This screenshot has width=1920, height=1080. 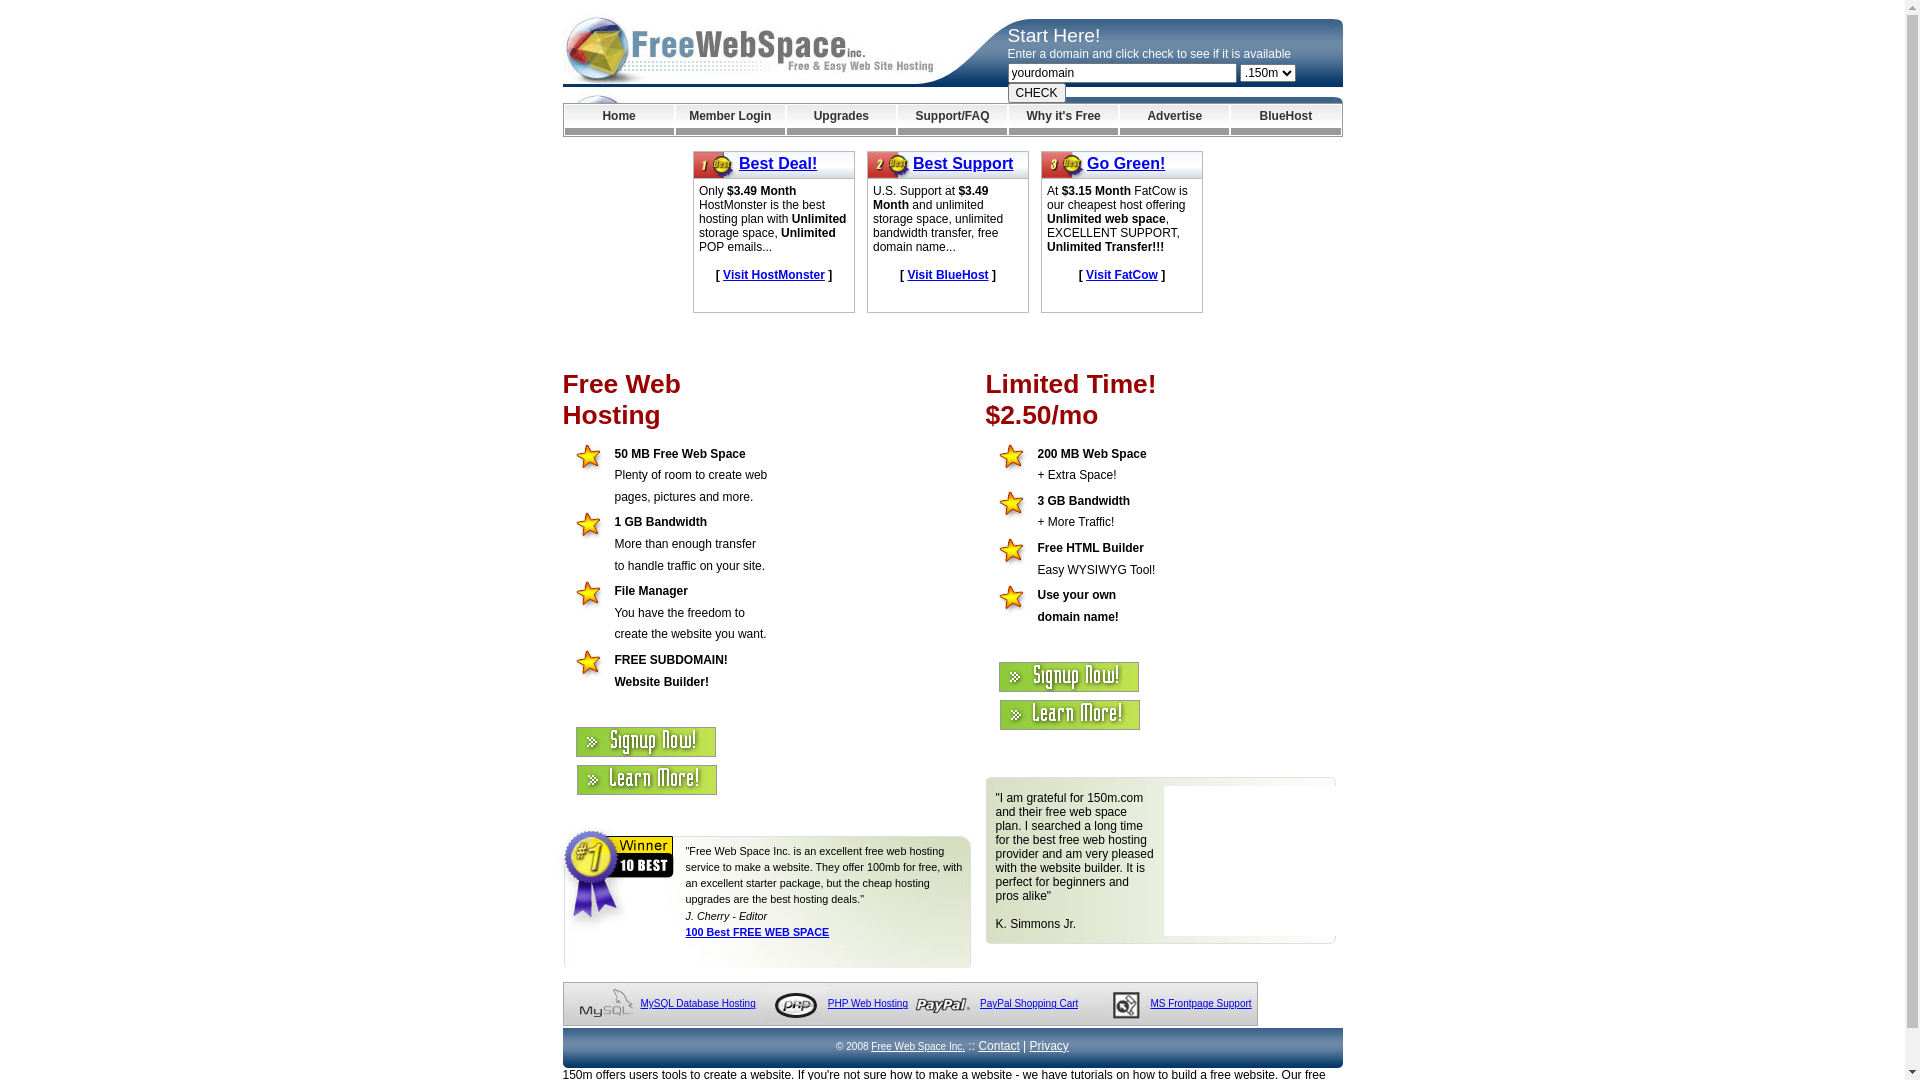 I want to click on Contact, so click(x=998, y=1046).